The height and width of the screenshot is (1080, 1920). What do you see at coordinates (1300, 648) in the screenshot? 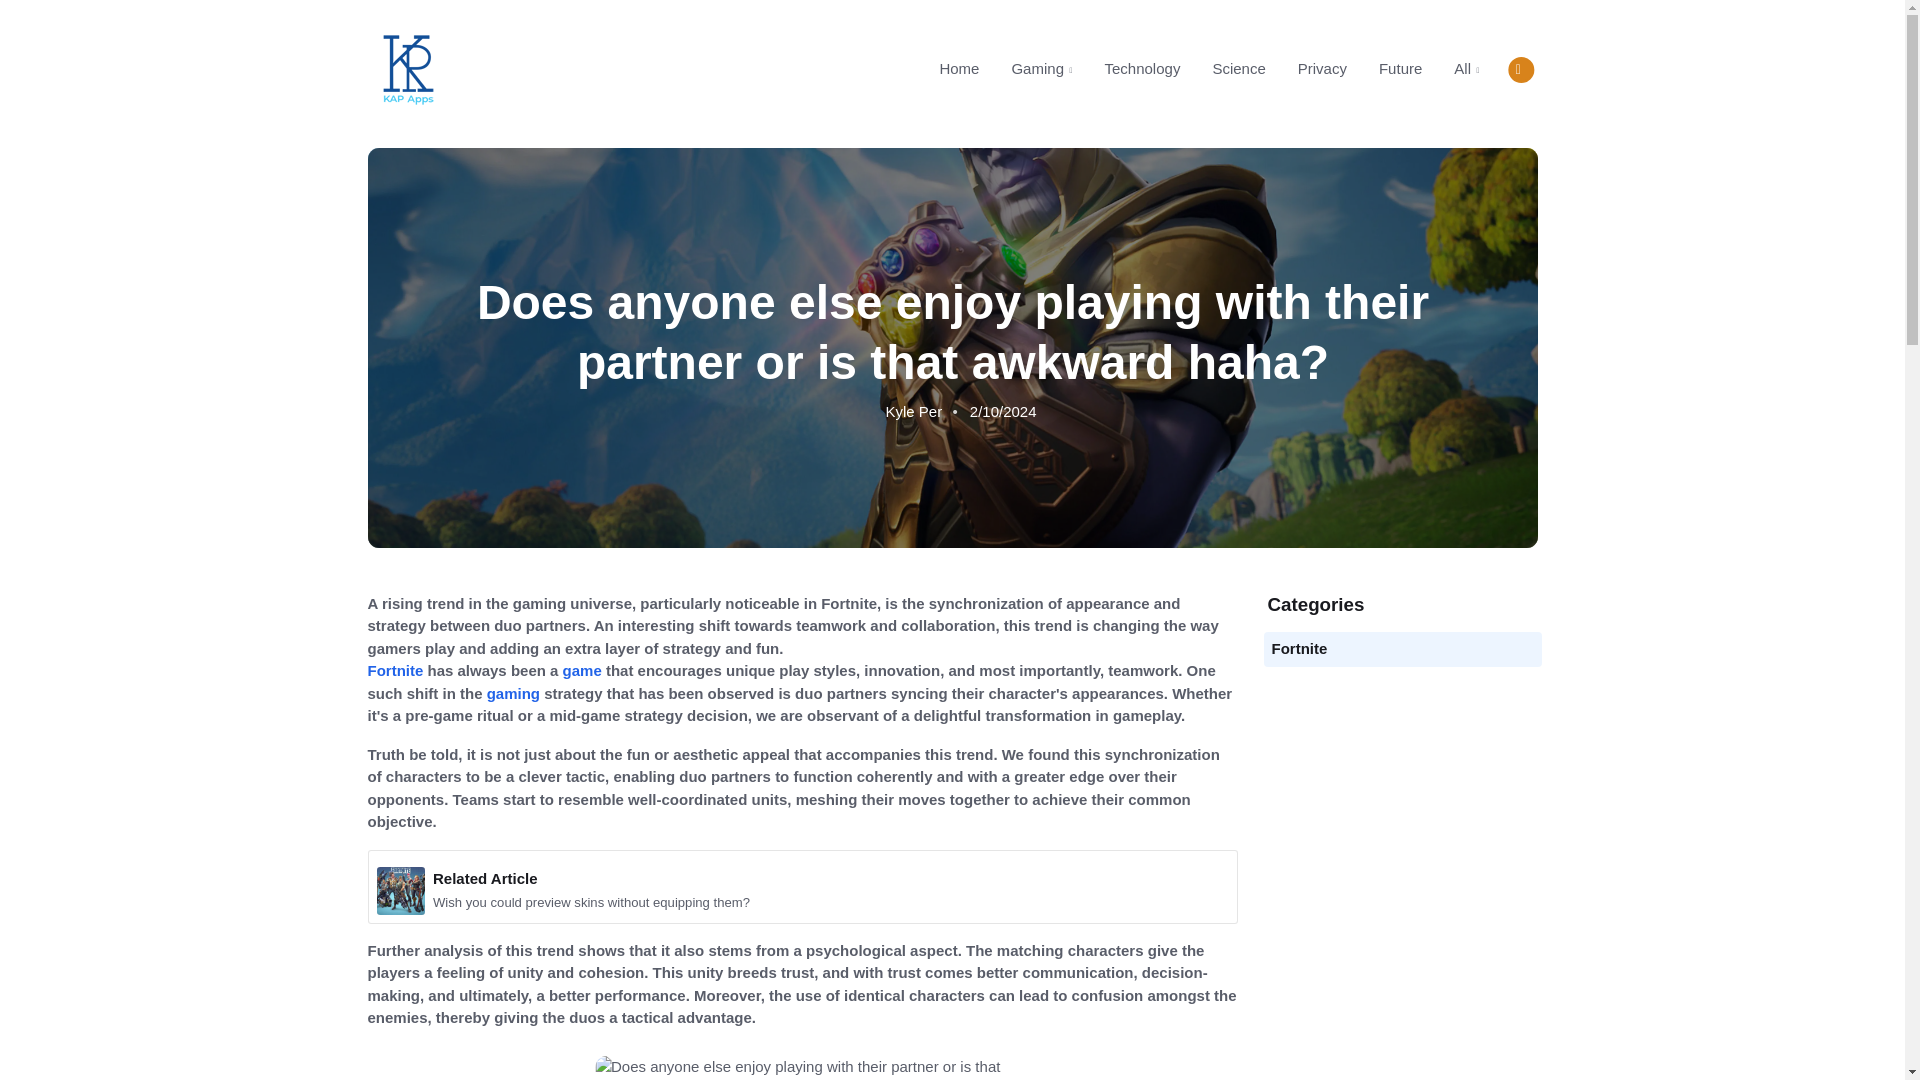
I see `Kyle Per` at bounding box center [1300, 648].